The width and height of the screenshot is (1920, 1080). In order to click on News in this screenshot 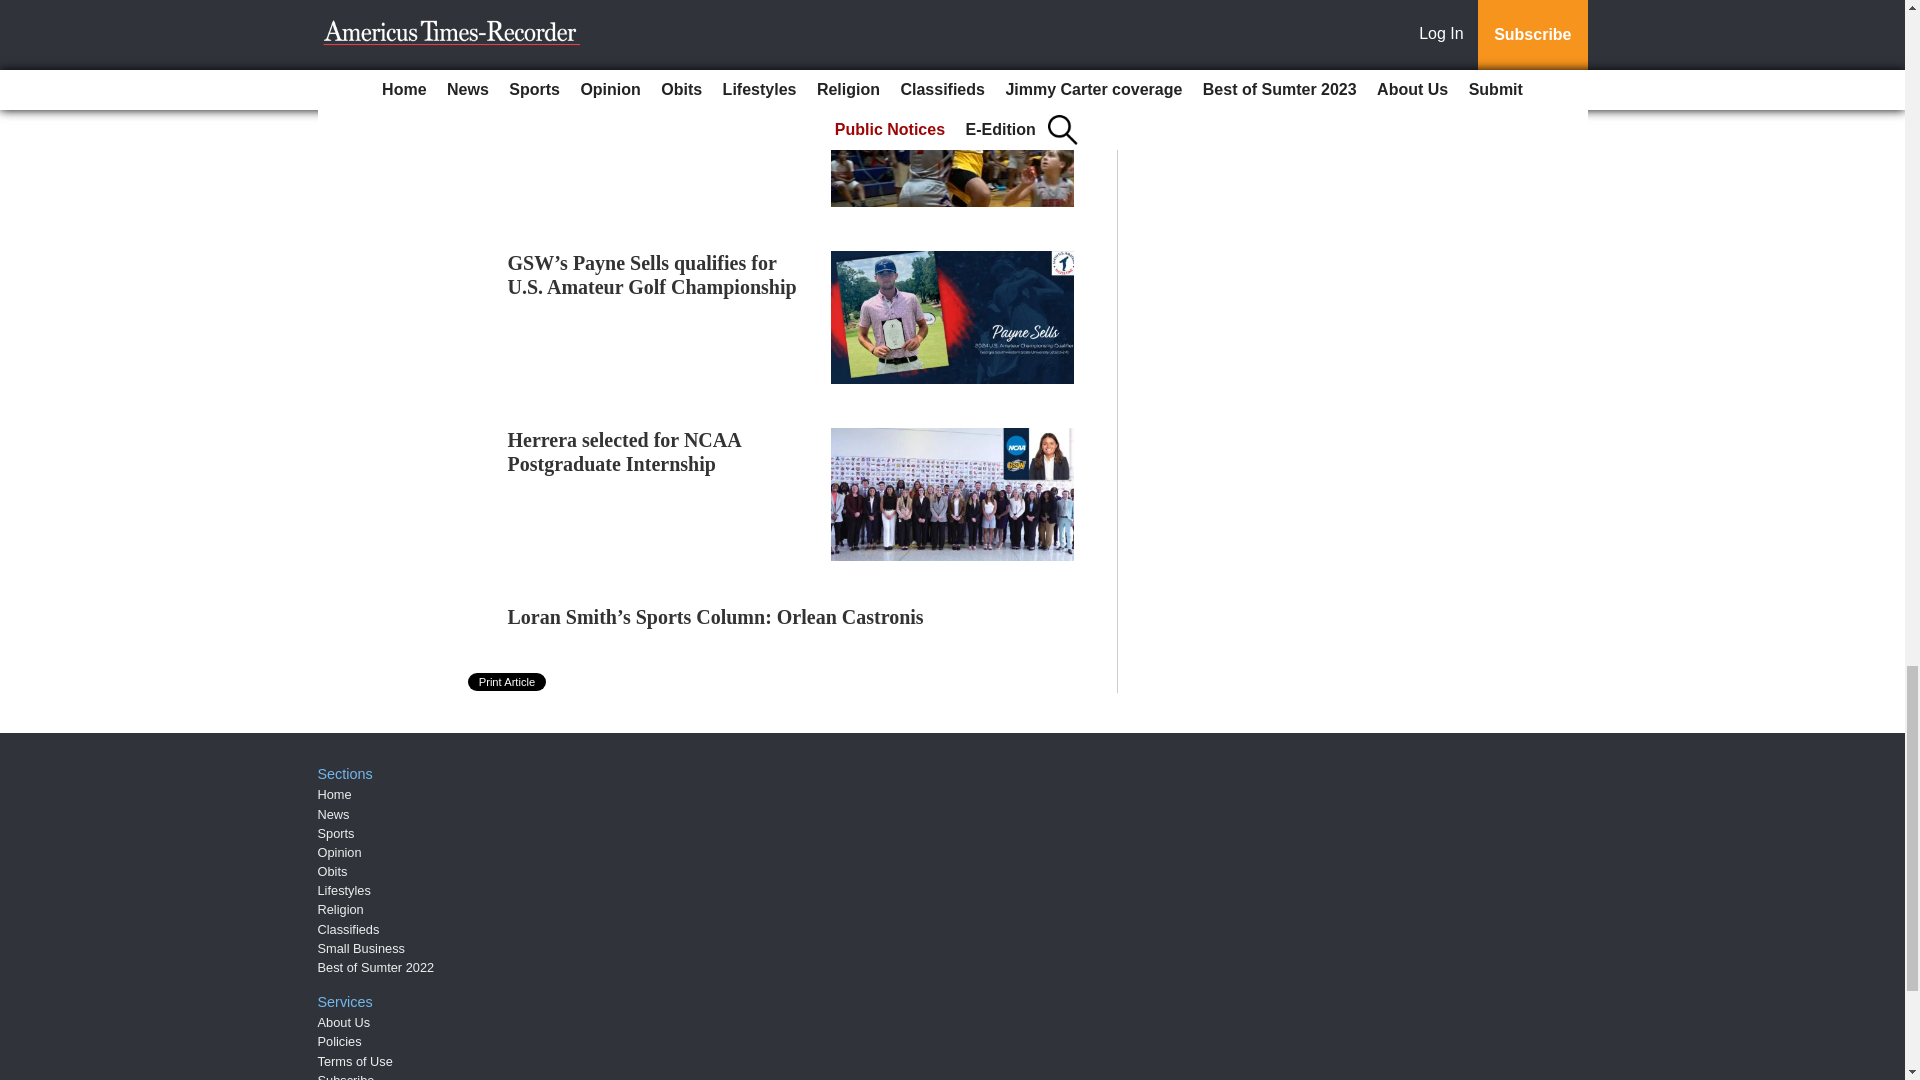, I will do `click(334, 812)`.